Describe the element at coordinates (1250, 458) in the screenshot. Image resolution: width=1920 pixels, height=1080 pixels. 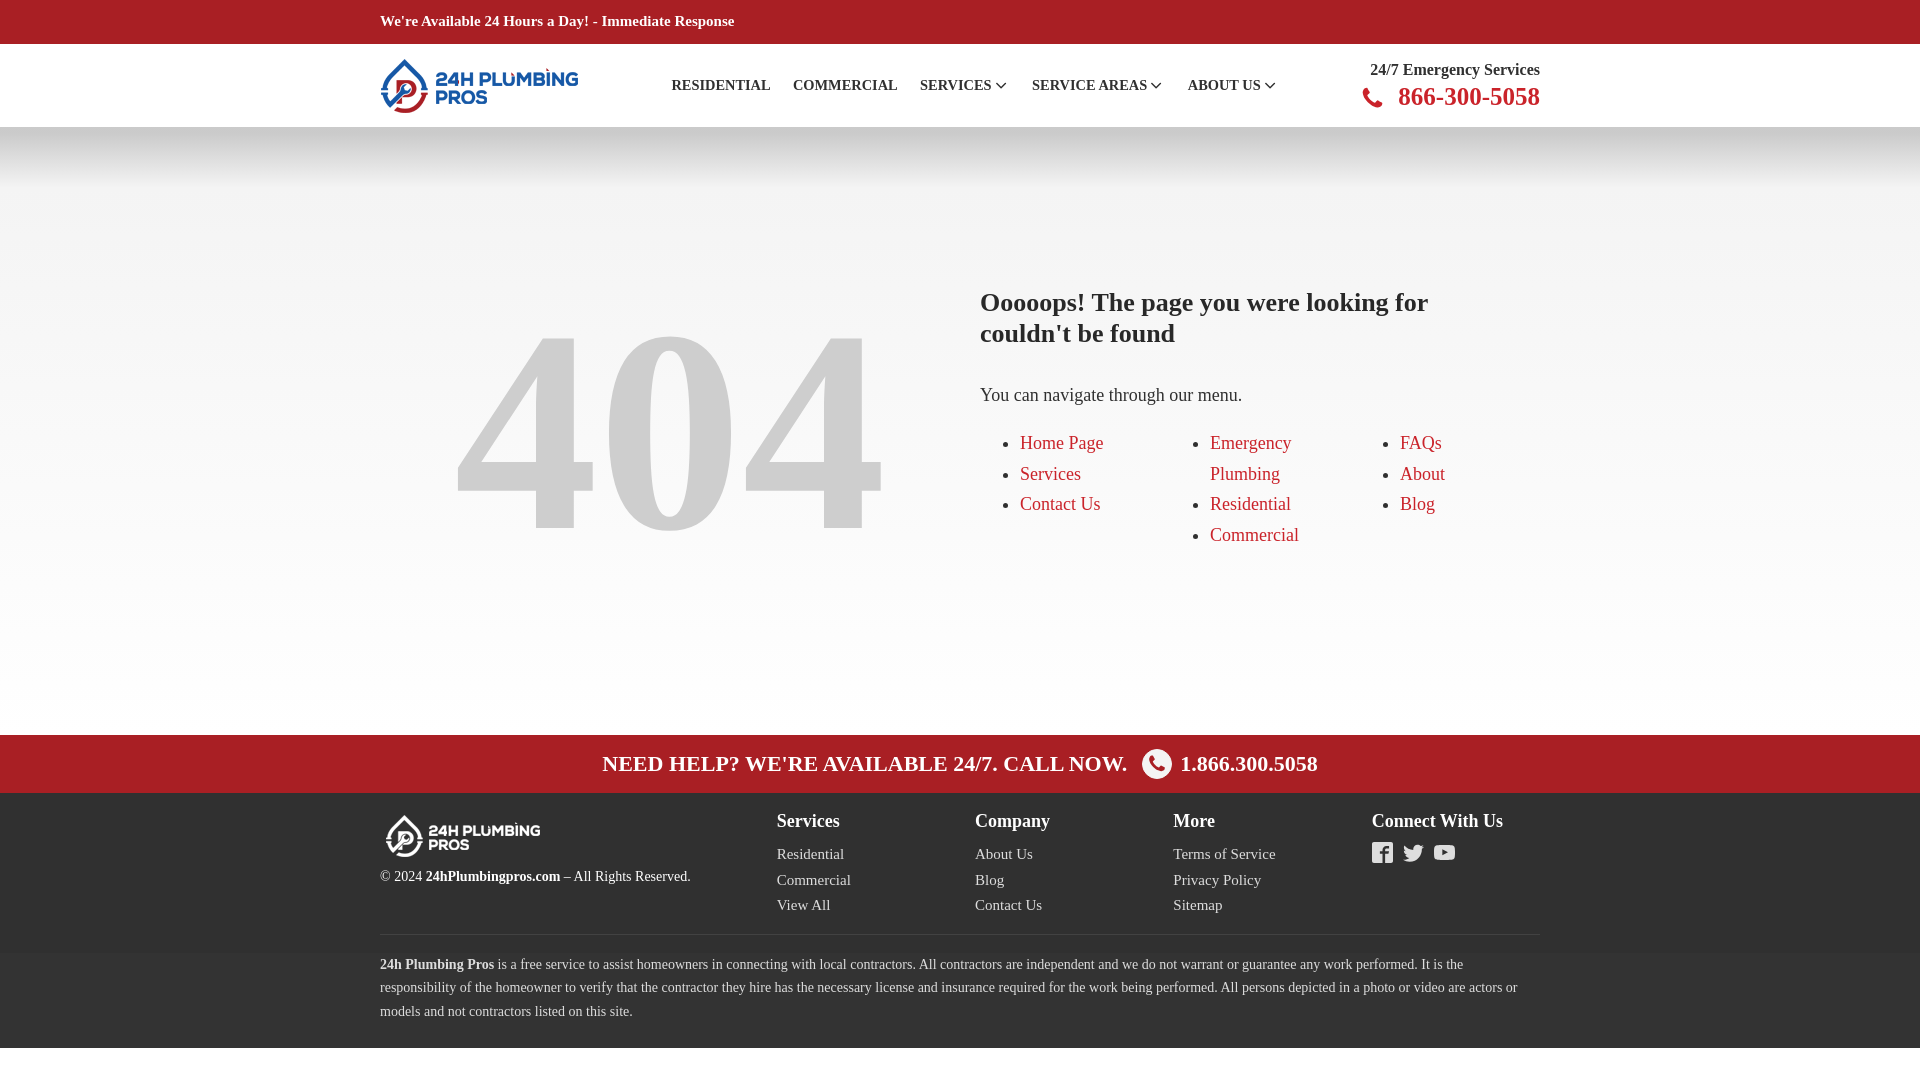
I see `Emergency Plumbing` at that location.